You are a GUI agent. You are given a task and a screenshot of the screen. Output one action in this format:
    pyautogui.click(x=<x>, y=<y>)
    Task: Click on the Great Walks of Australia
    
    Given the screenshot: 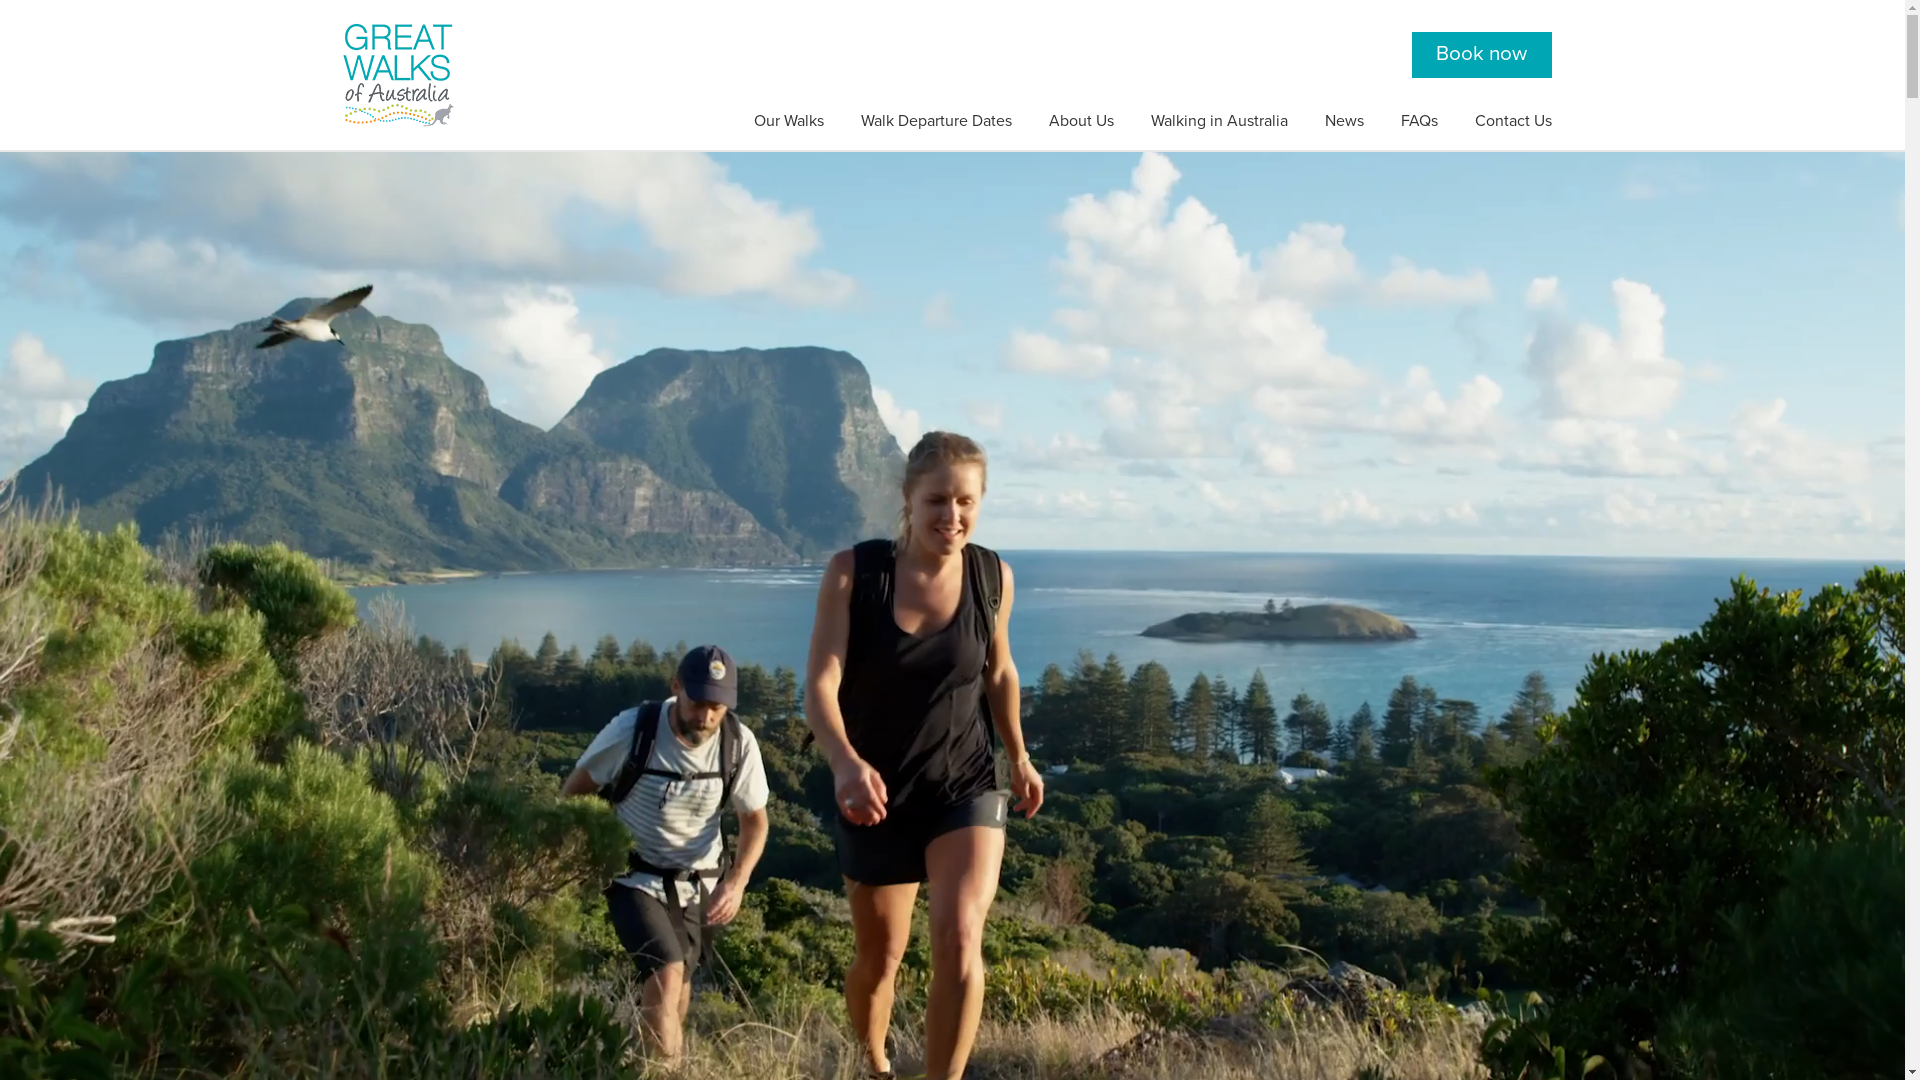 What is the action you would take?
    pyautogui.click(x=398, y=75)
    